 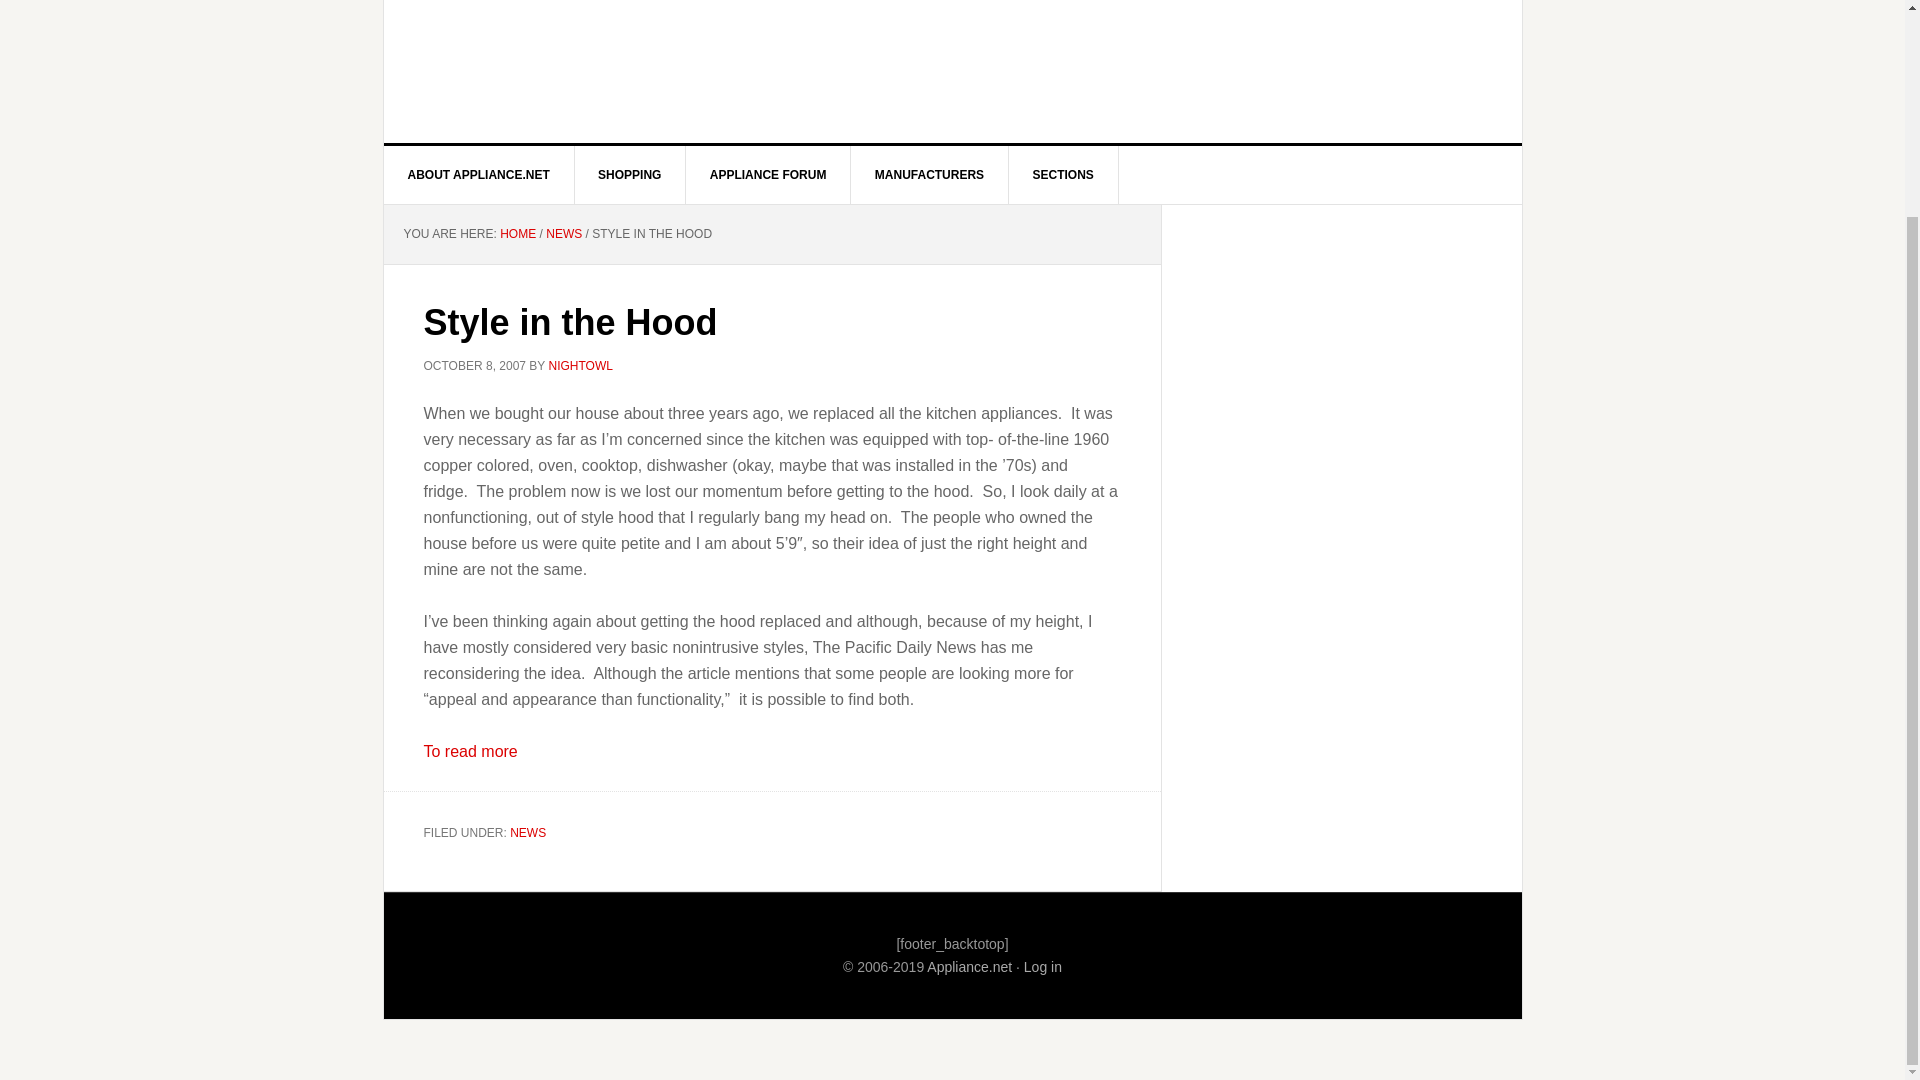 What do you see at coordinates (1248, 28) in the screenshot?
I see `Advertisement` at bounding box center [1248, 28].